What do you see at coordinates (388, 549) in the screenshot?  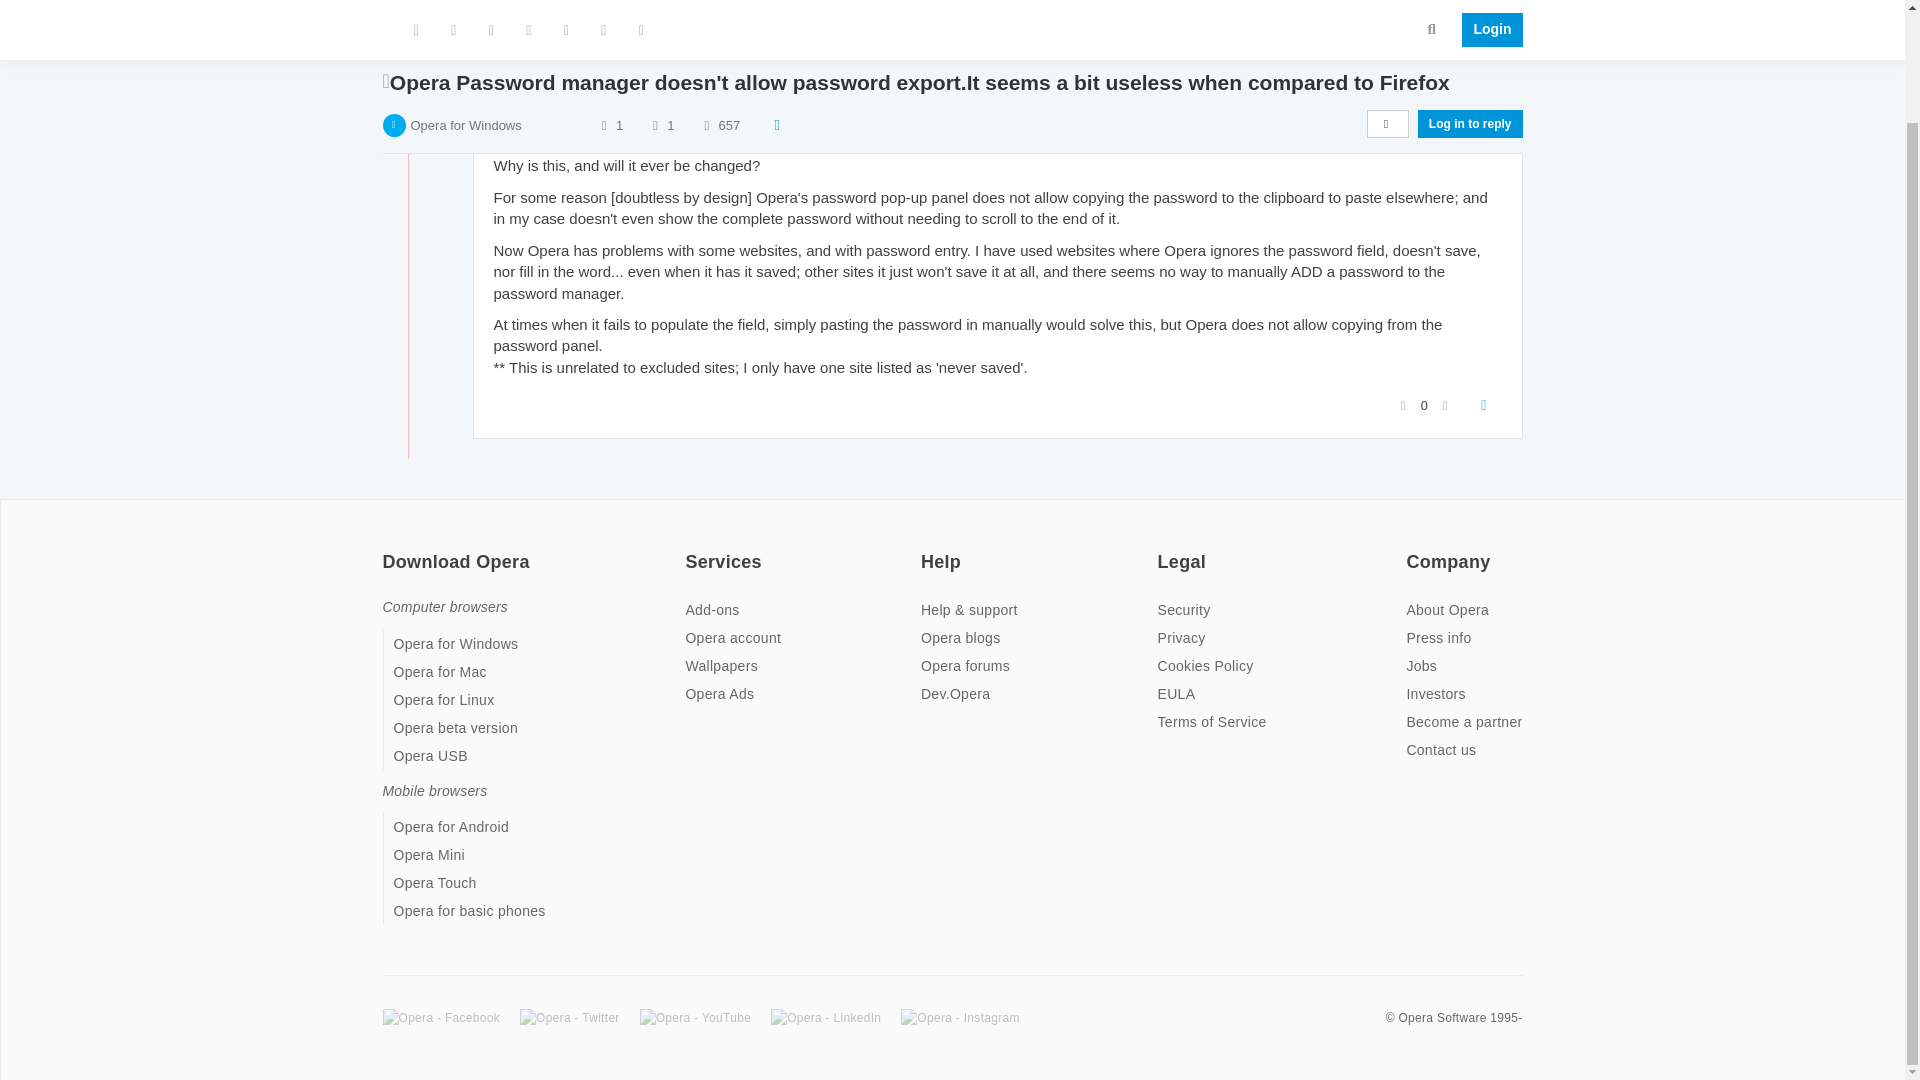 I see `on` at bounding box center [388, 549].